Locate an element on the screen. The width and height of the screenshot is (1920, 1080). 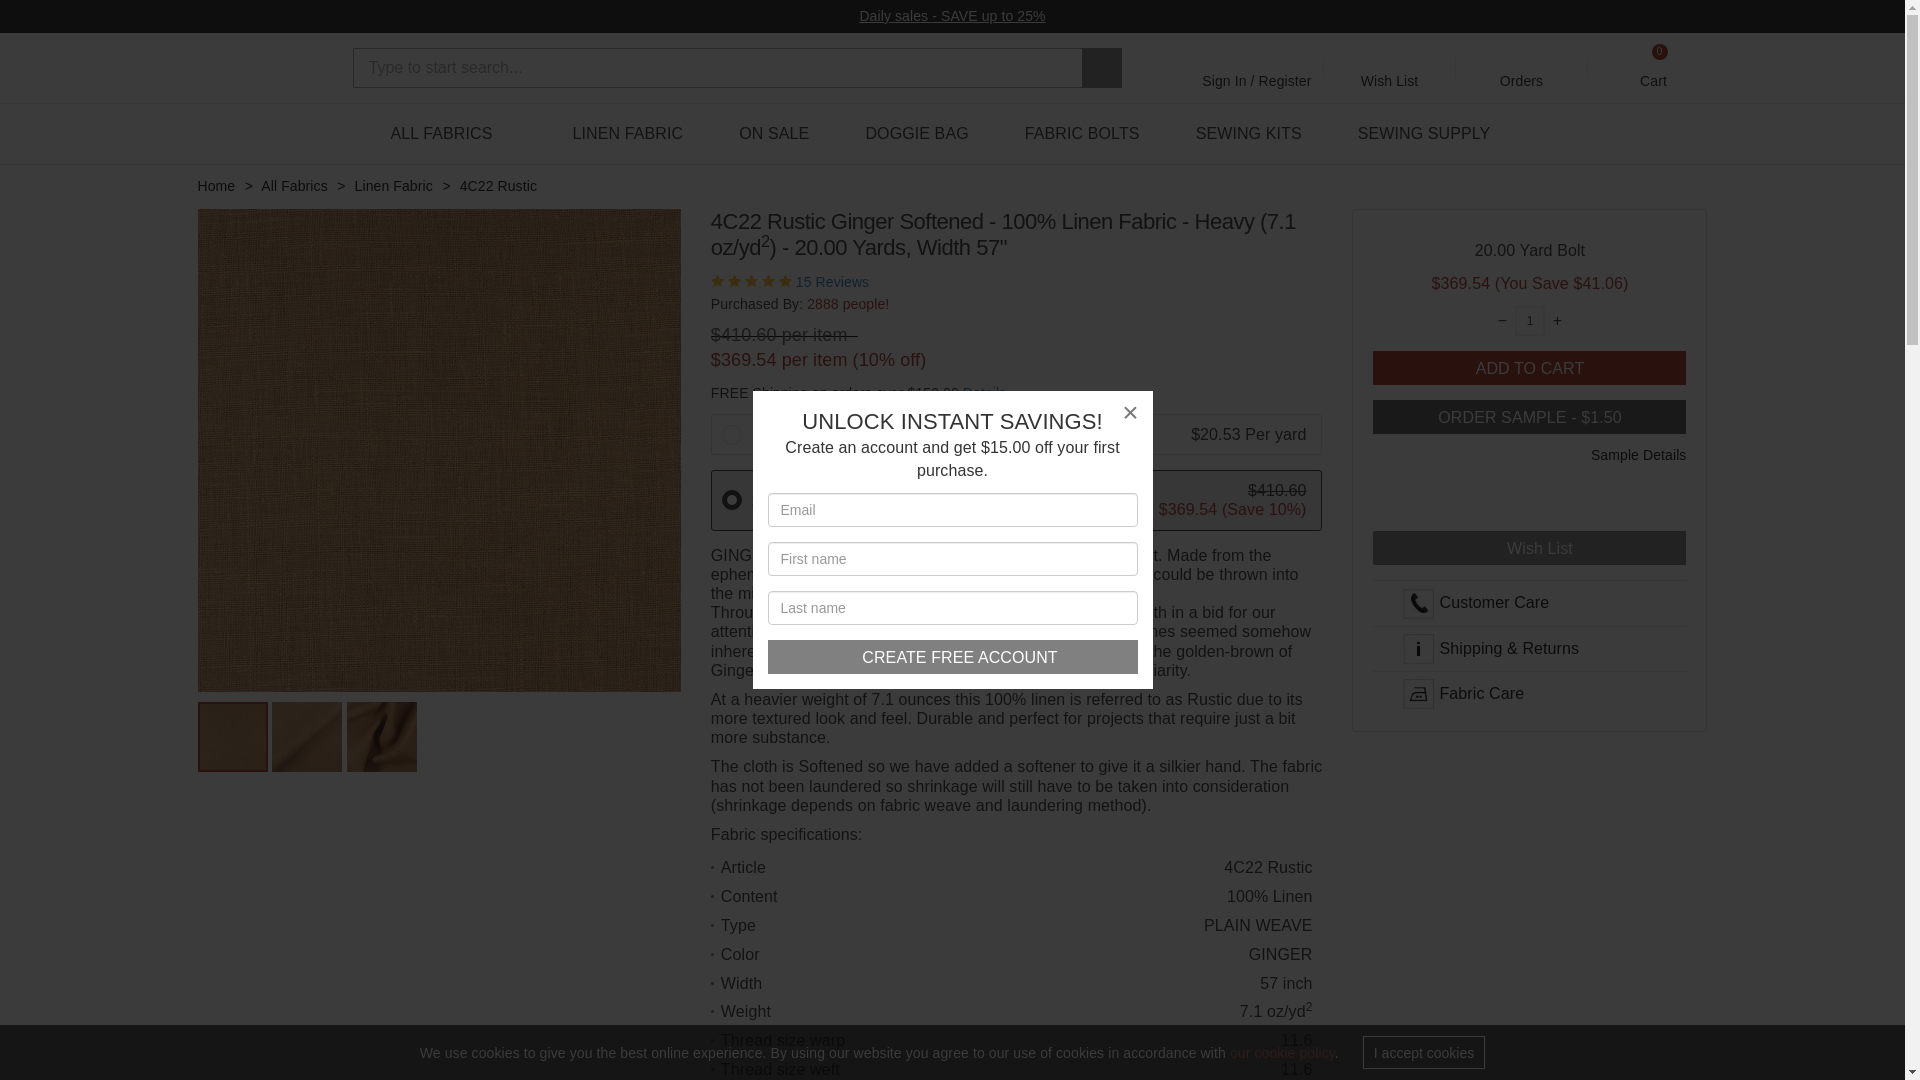
Wish List is located at coordinates (1248, 134).